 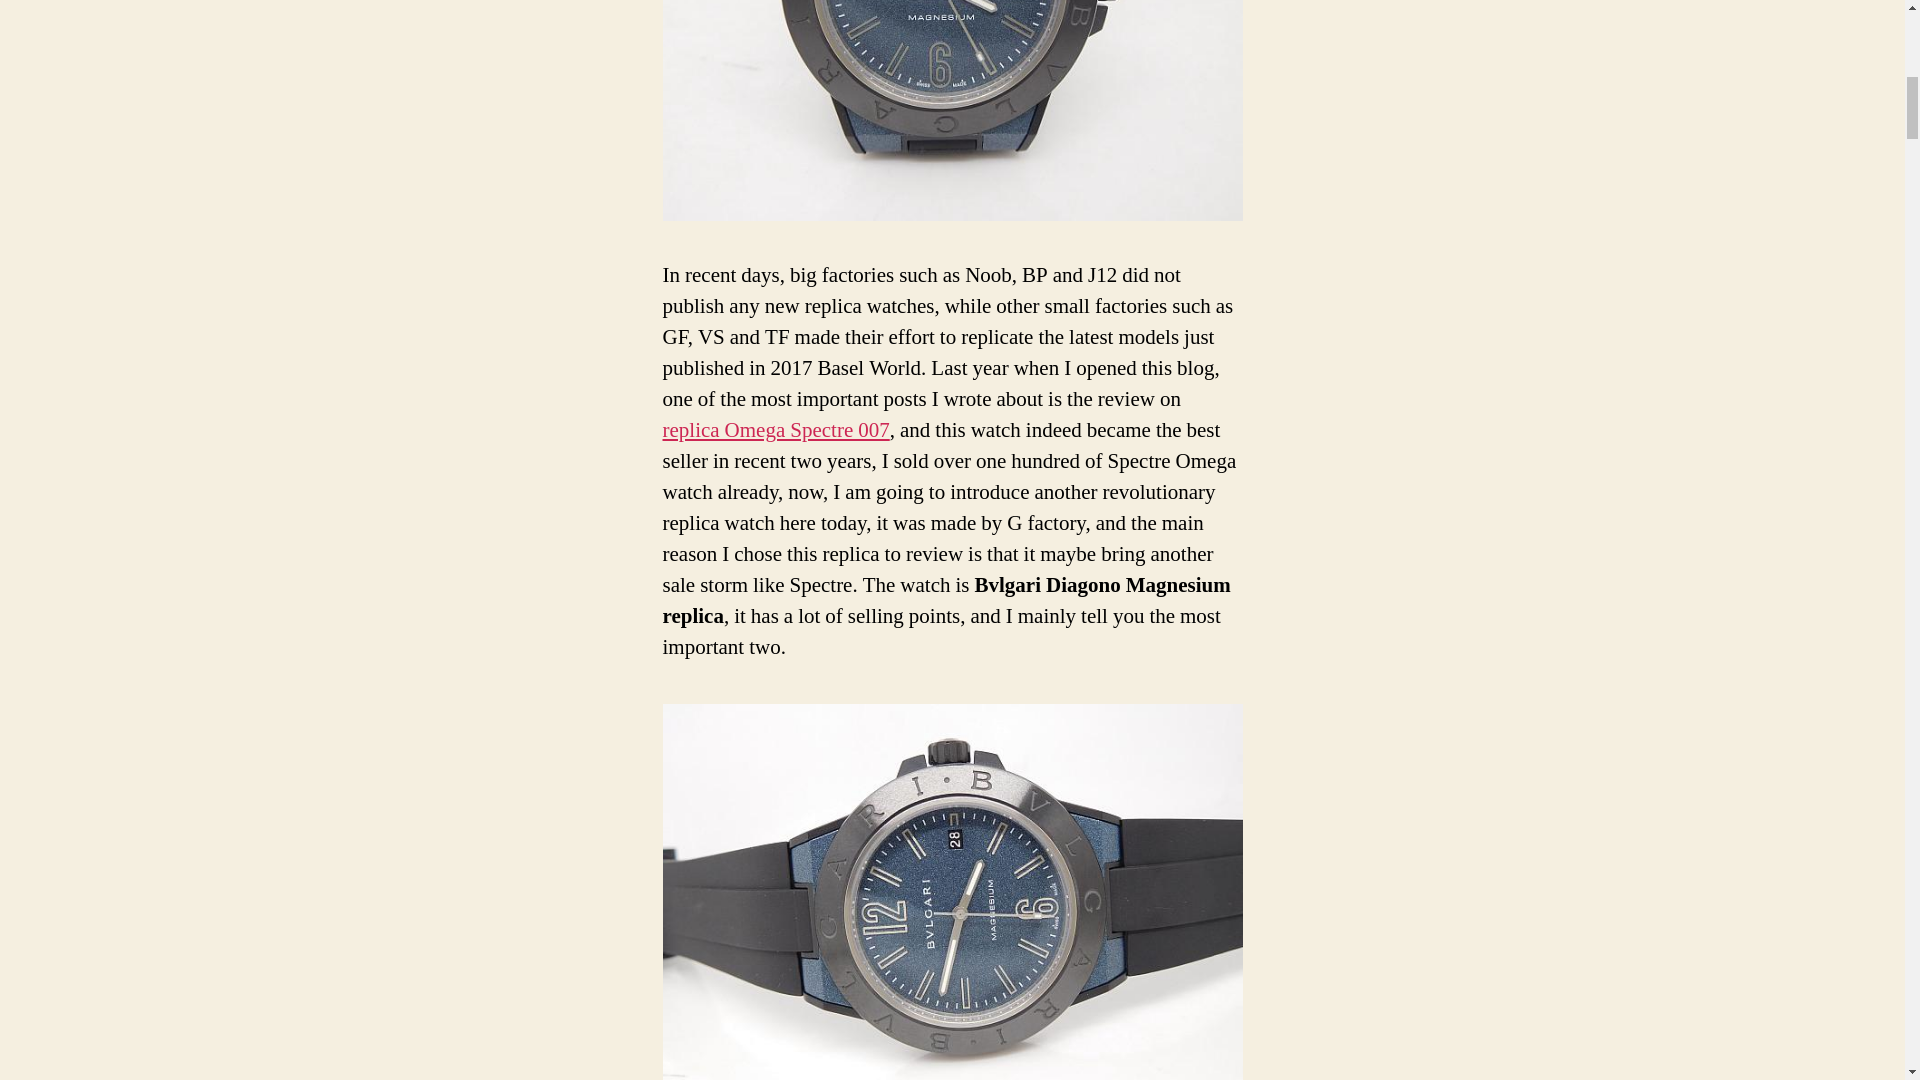 What do you see at coordinates (775, 430) in the screenshot?
I see `replica Omega Spectre 007` at bounding box center [775, 430].